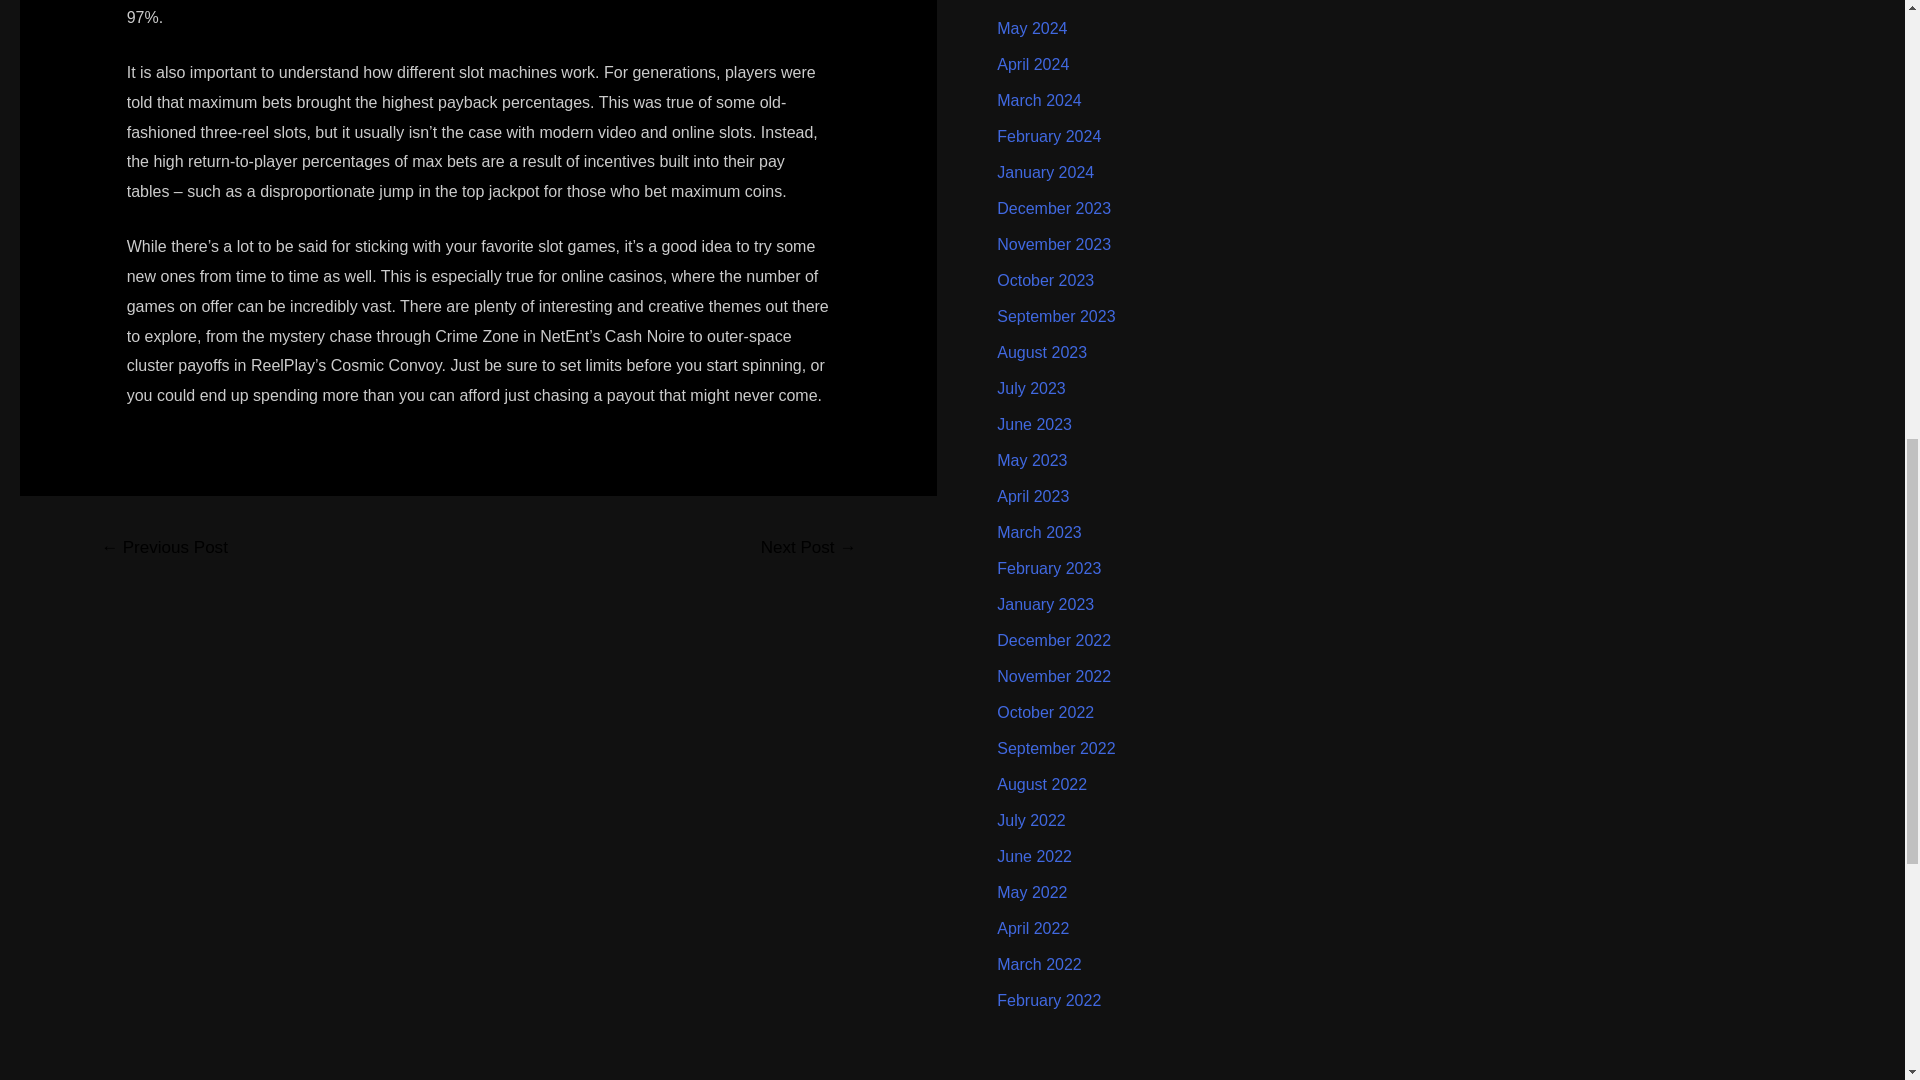  What do you see at coordinates (1056, 316) in the screenshot?
I see `September 2023` at bounding box center [1056, 316].